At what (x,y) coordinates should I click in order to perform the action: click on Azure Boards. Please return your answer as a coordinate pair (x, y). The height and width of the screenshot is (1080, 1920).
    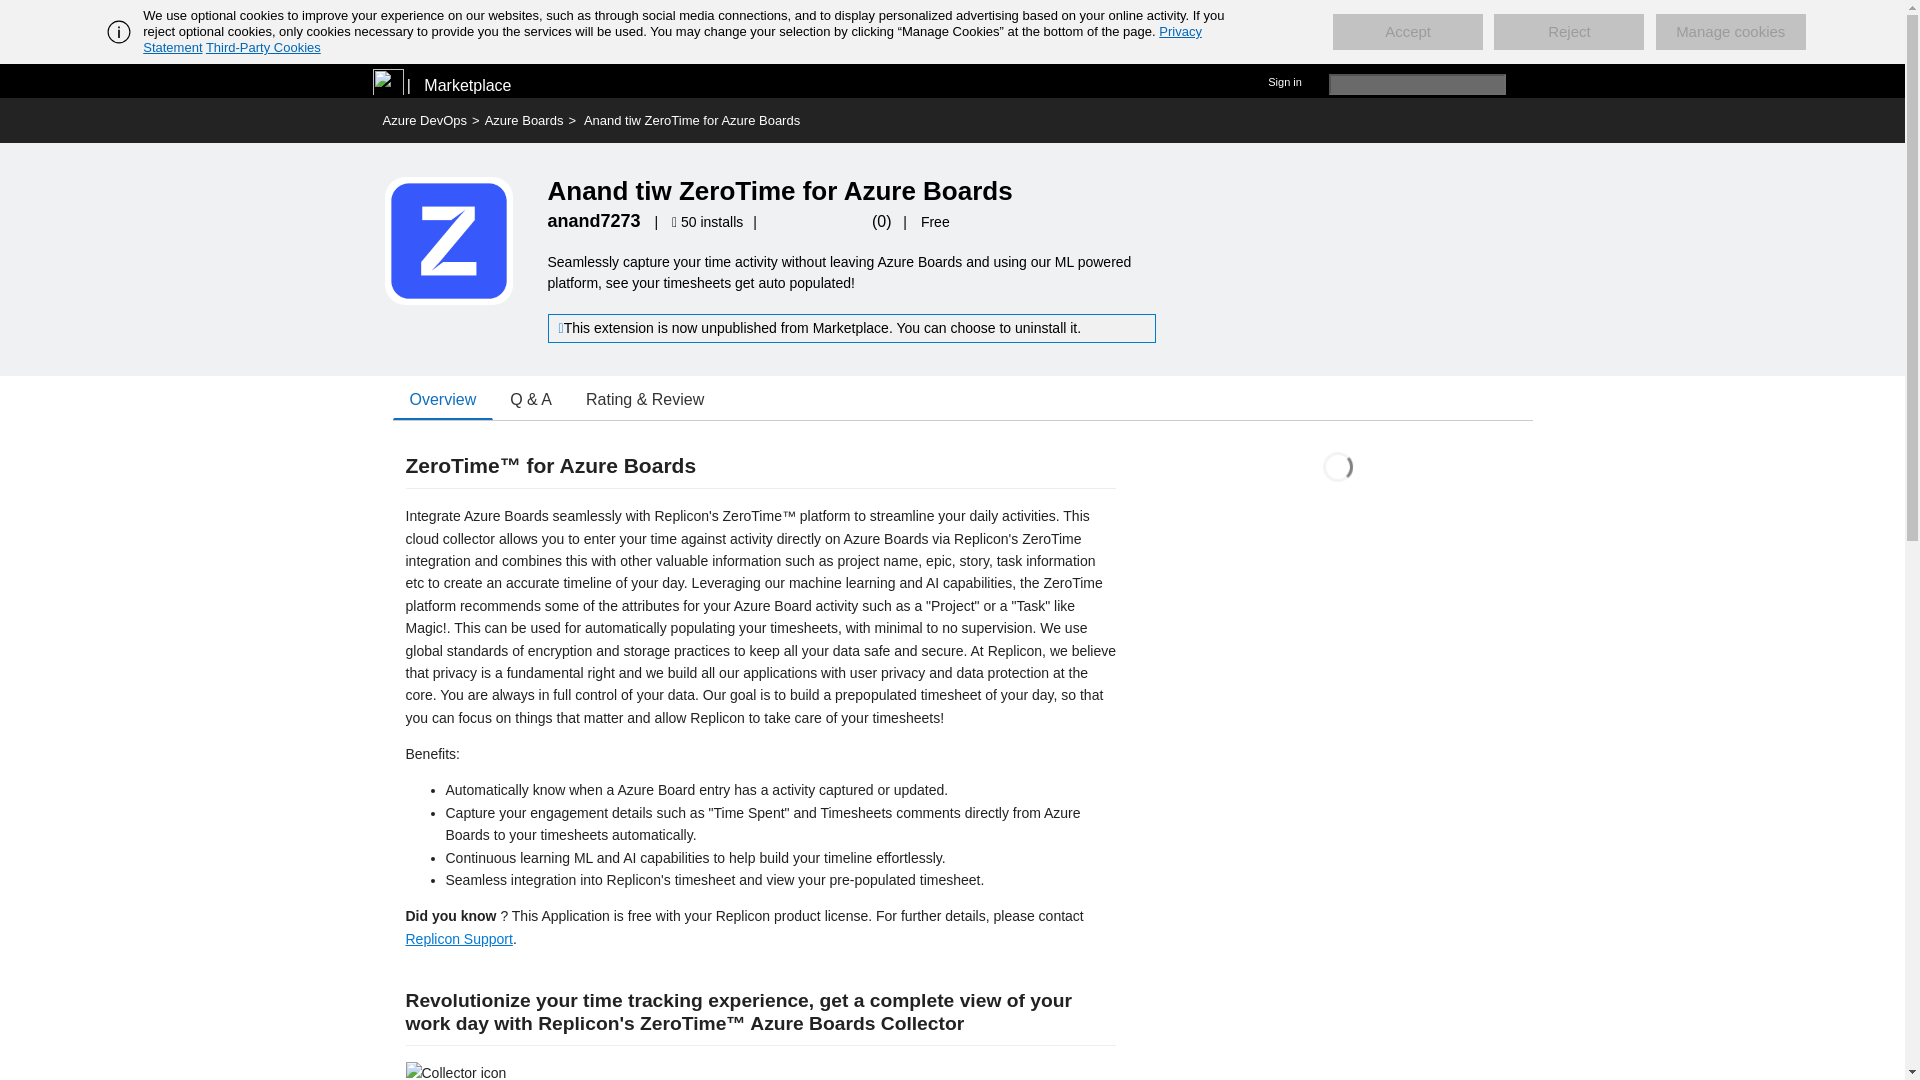
    Looking at the image, I should click on (524, 120).